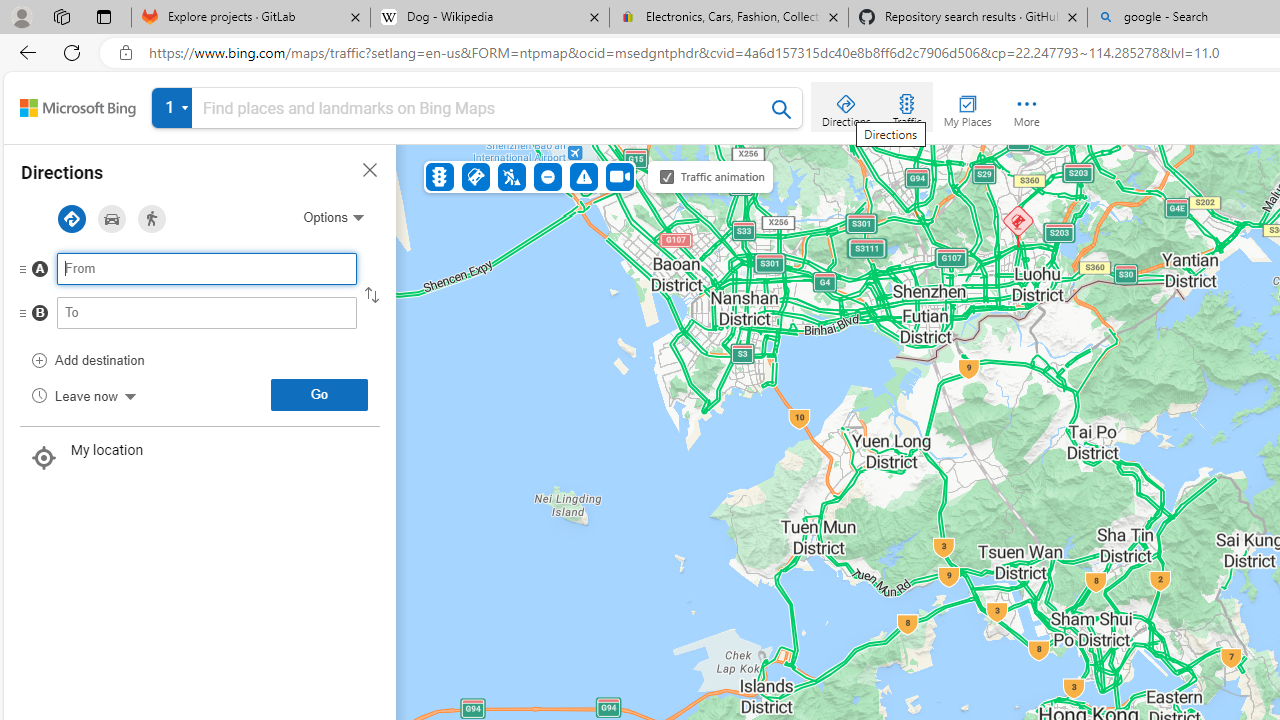 Image resolution: width=1280 pixels, height=720 pixels. I want to click on Electronics, Cars, Fashion, Collectibles & More | eBay, so click(729, 18).